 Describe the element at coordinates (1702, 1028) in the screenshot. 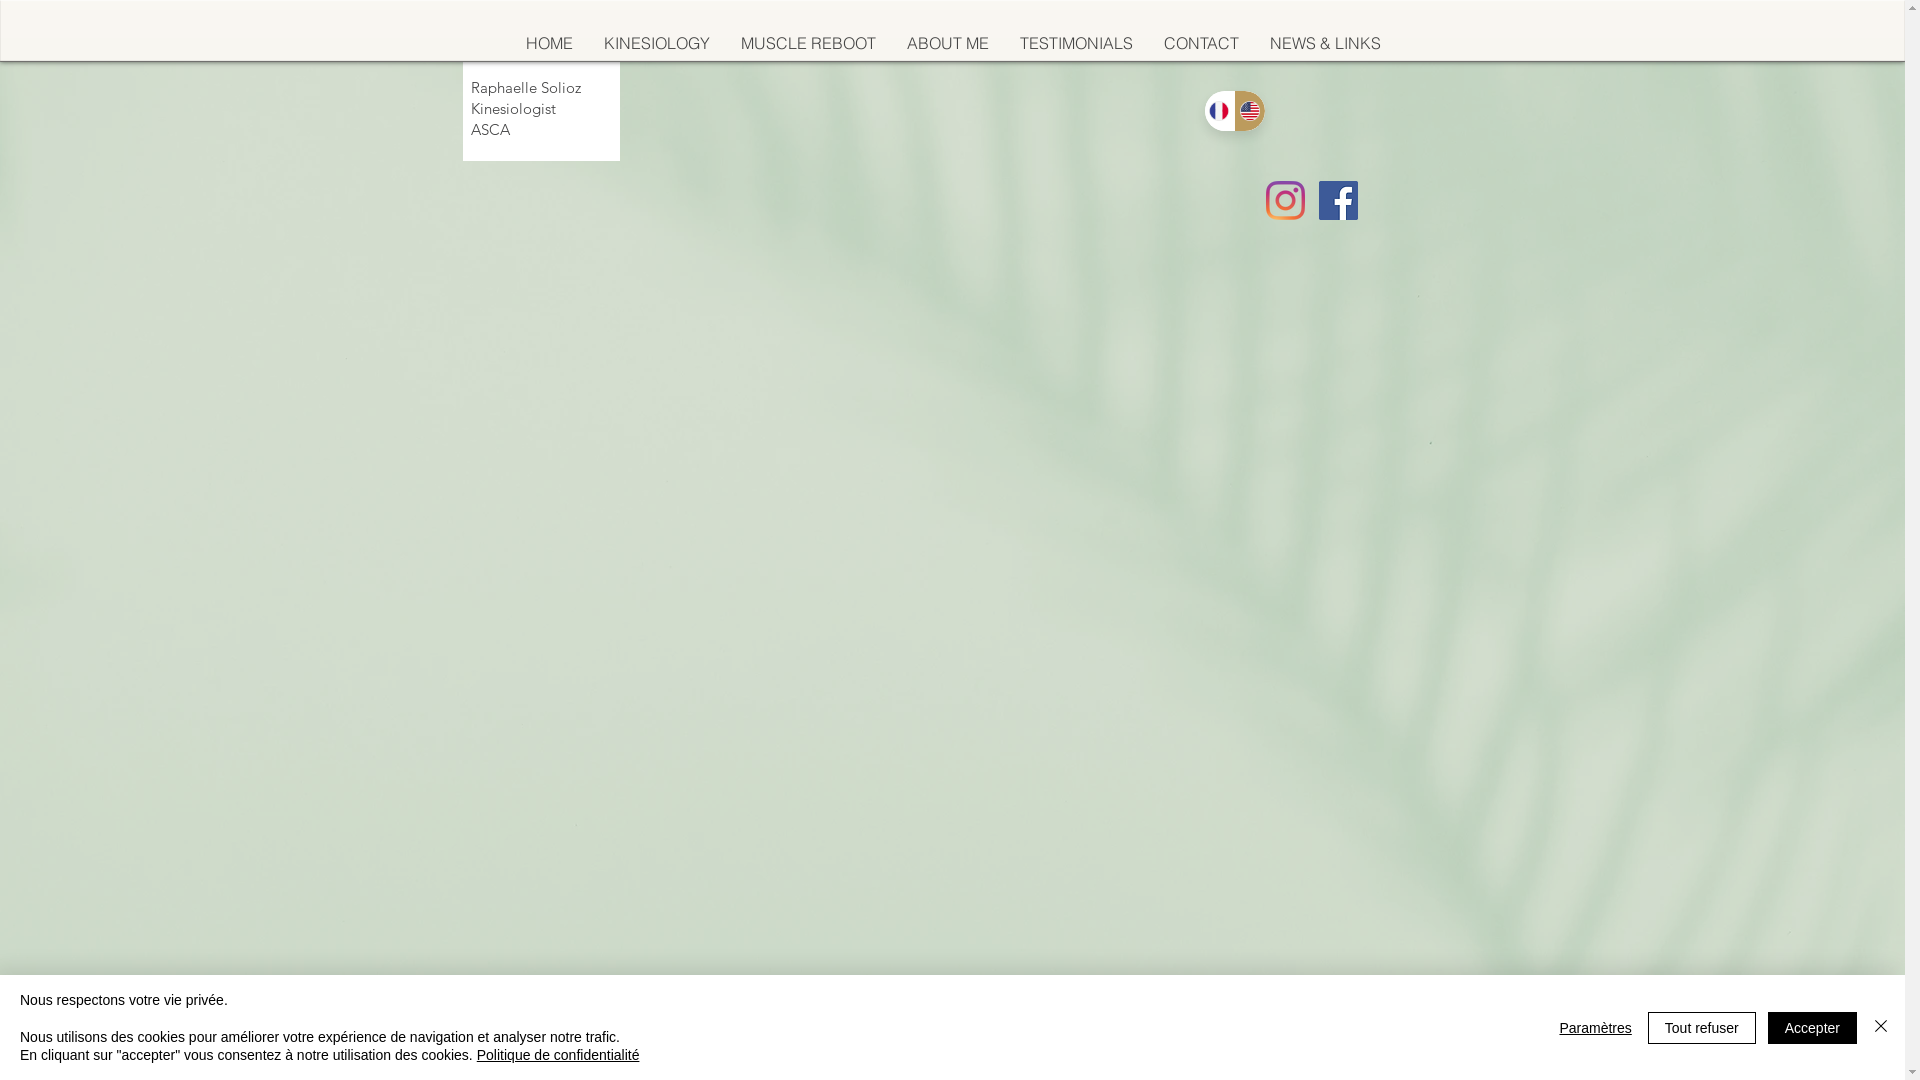

I see `Tout refuser` at that location.